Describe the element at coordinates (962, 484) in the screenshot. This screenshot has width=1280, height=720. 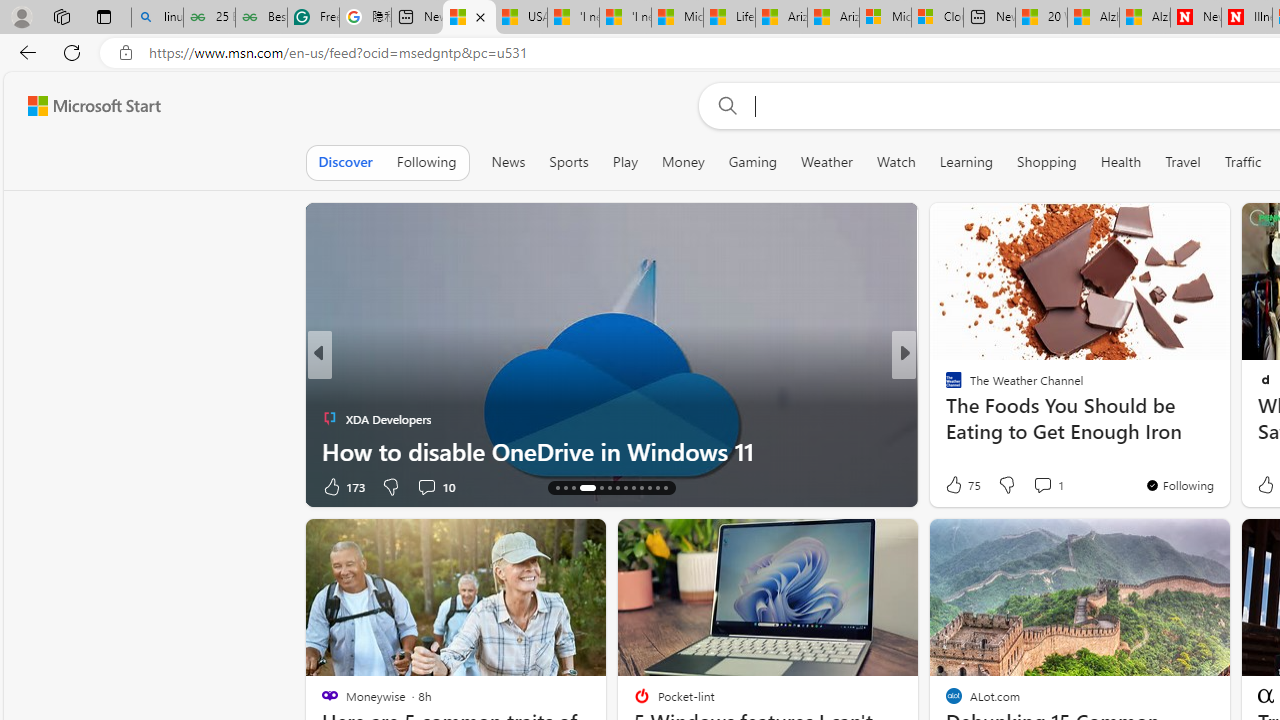
I see `75 Like` at that location.